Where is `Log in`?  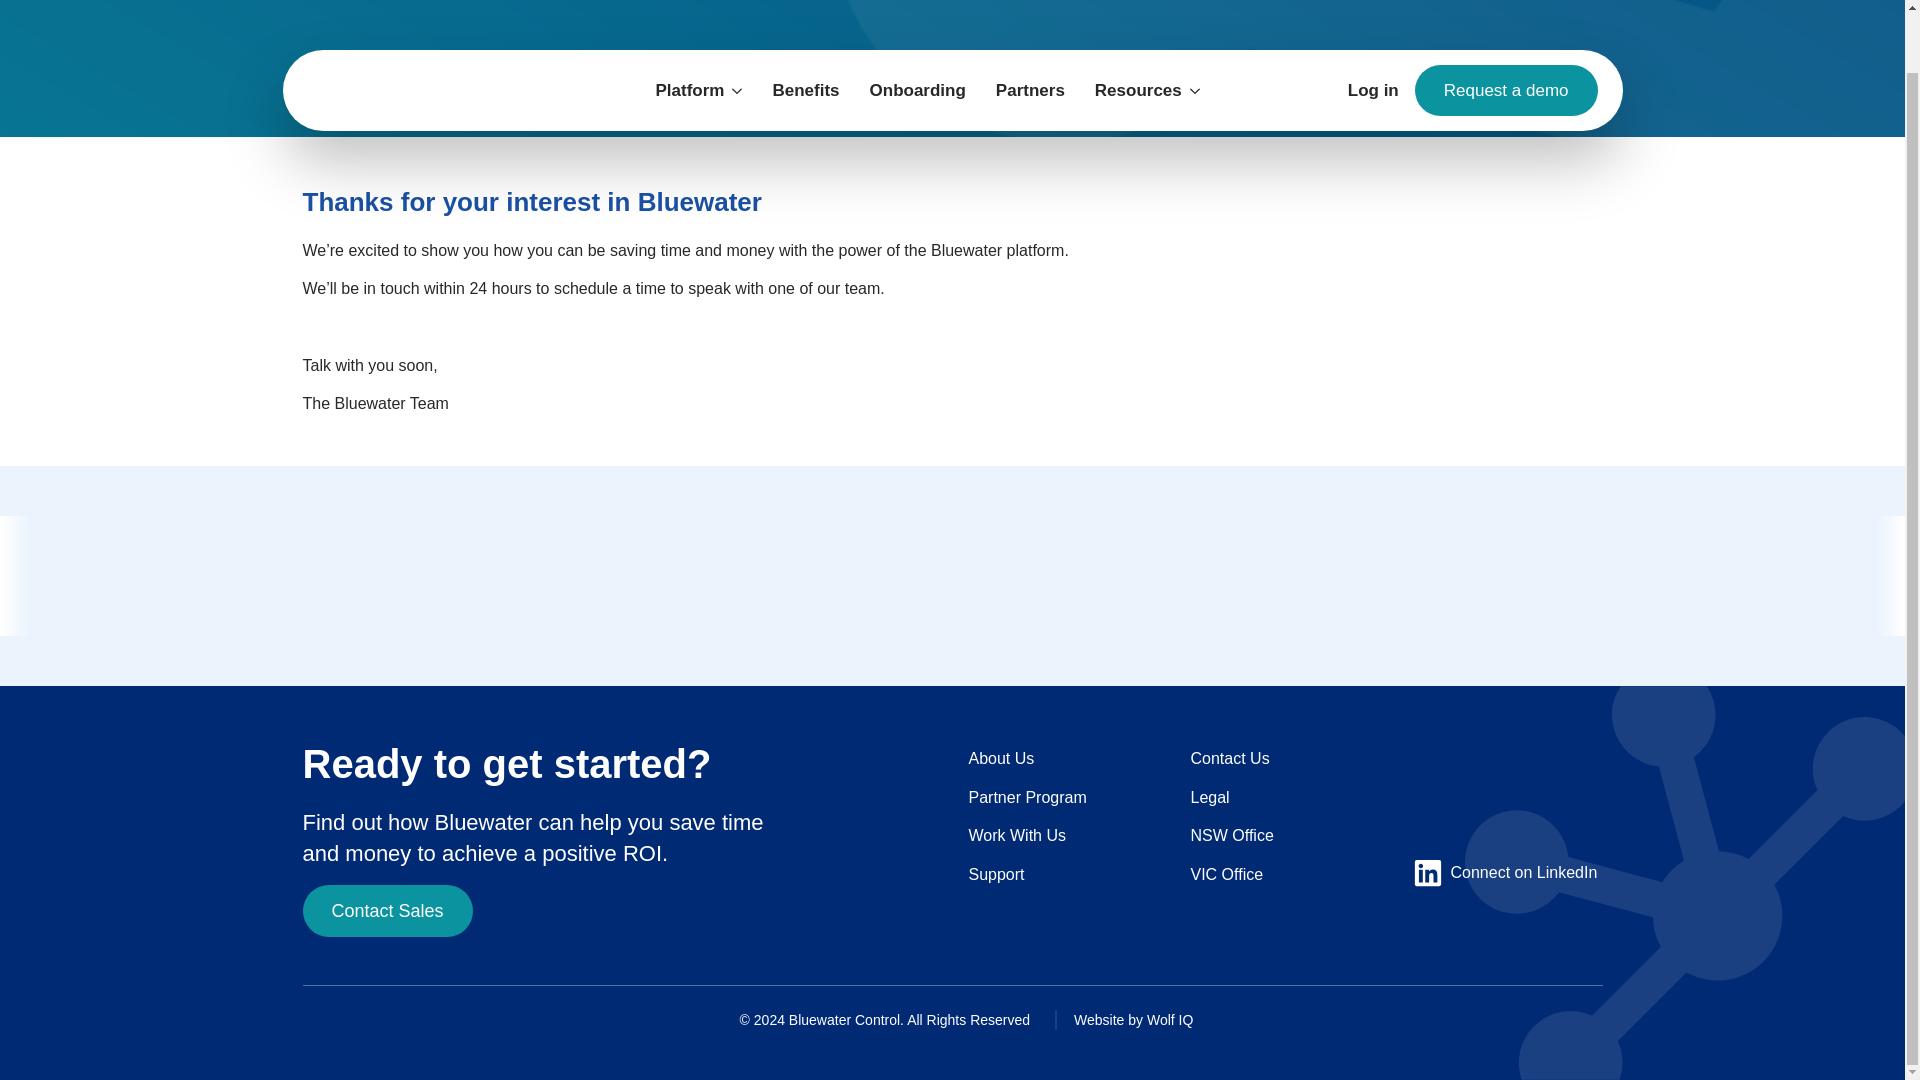 Log in is located at coordinates (1373, 28).